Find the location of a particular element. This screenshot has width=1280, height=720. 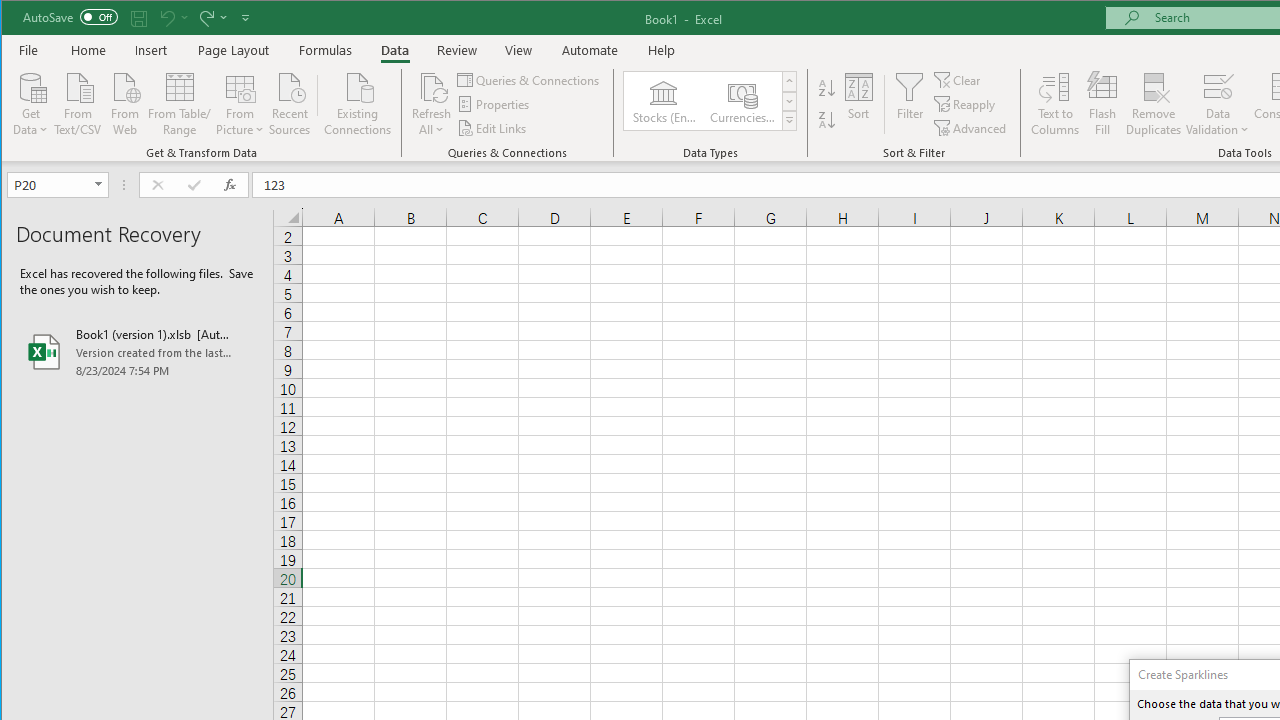

From Web is located at coordinates (124, 102).